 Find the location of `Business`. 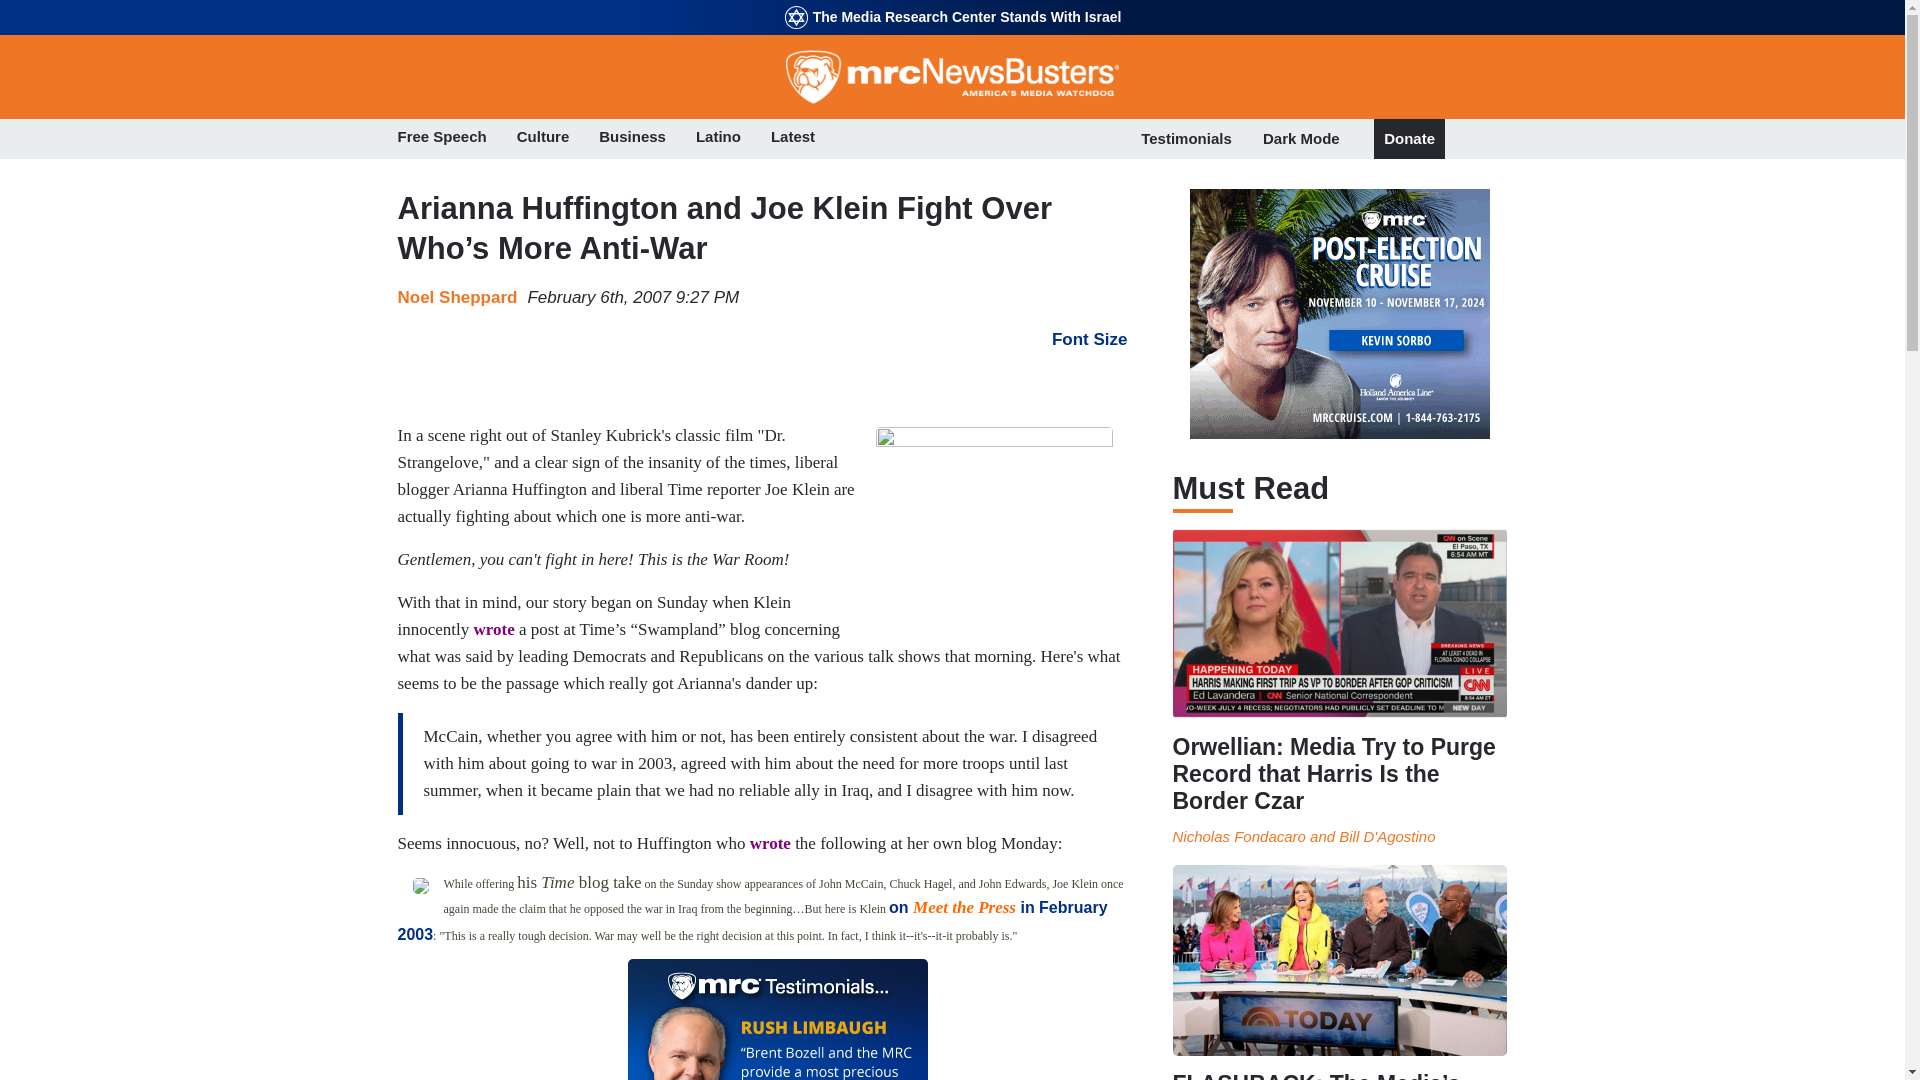

Business is located at coordinates (632, 138).